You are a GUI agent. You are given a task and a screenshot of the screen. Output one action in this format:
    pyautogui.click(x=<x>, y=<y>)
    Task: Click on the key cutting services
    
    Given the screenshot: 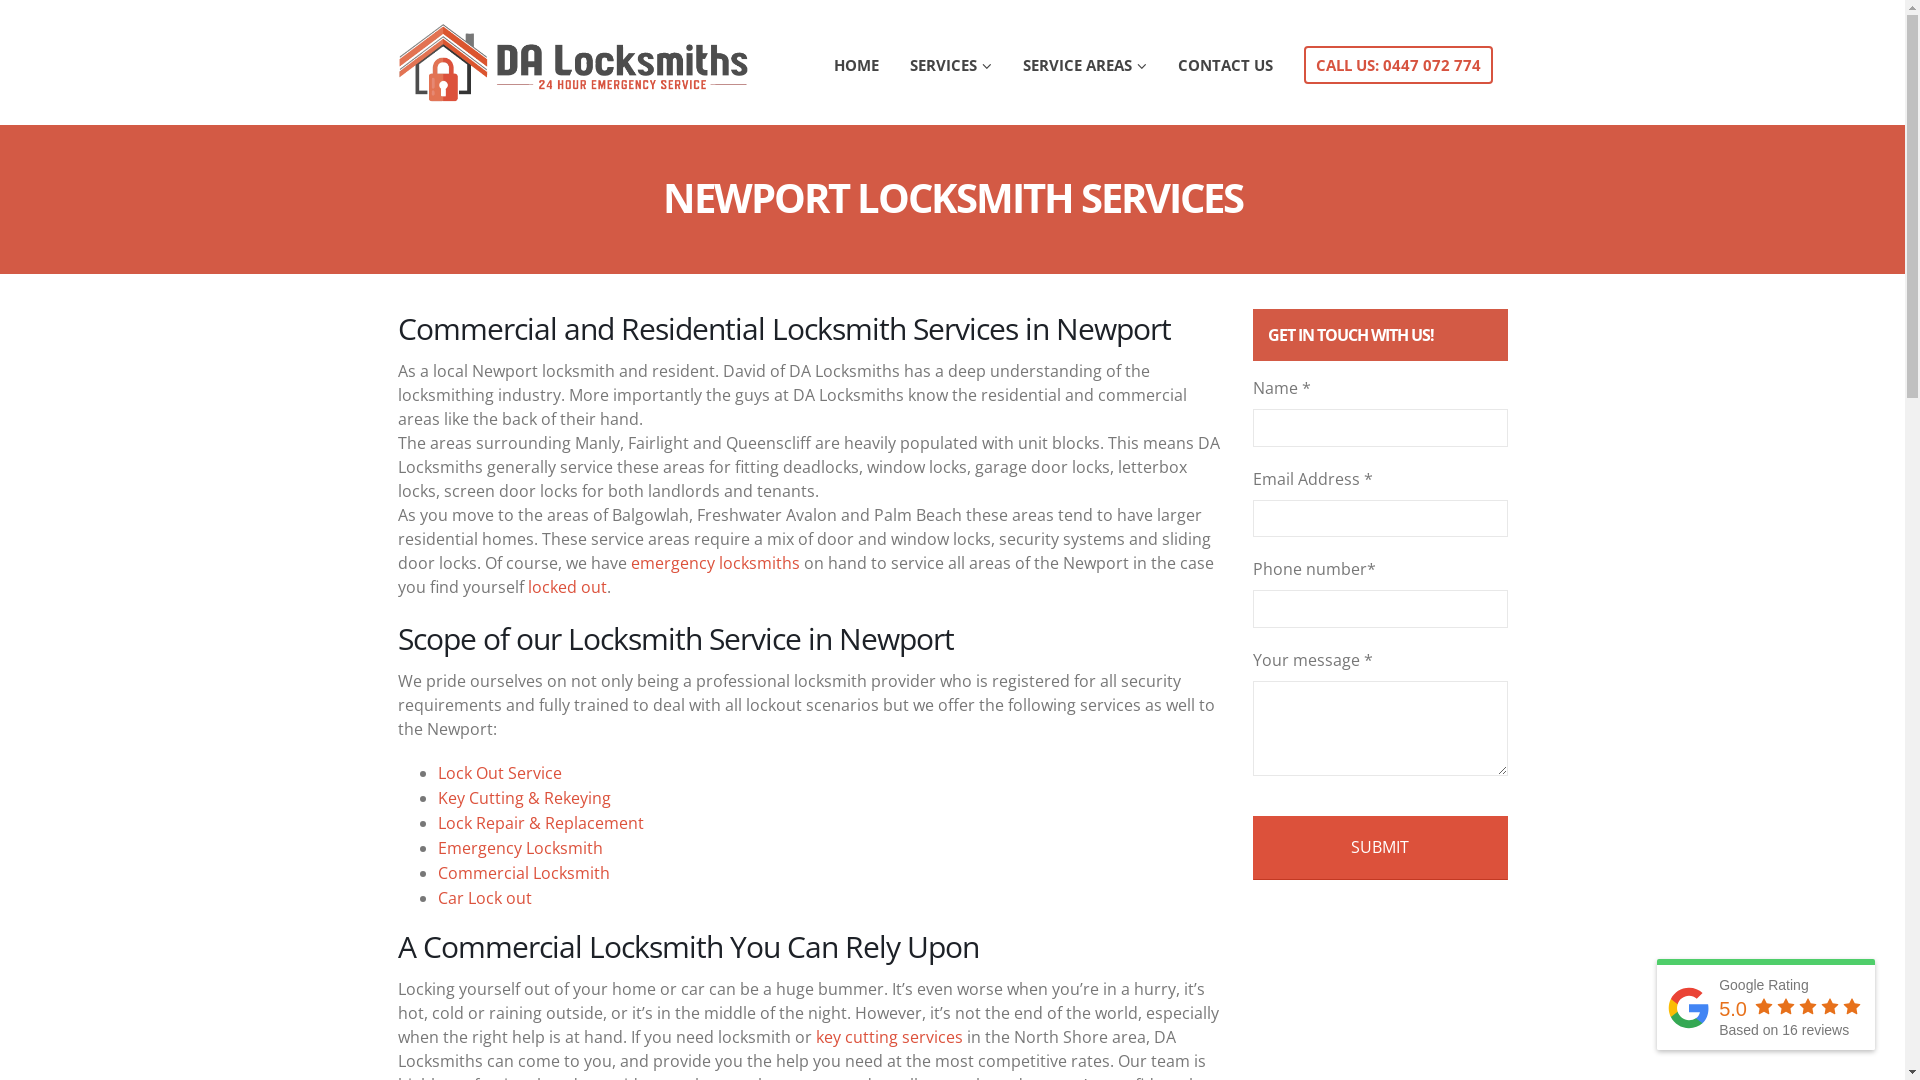 What is the action you would take?
    pyautogui.click(x=890, y=1037)
    